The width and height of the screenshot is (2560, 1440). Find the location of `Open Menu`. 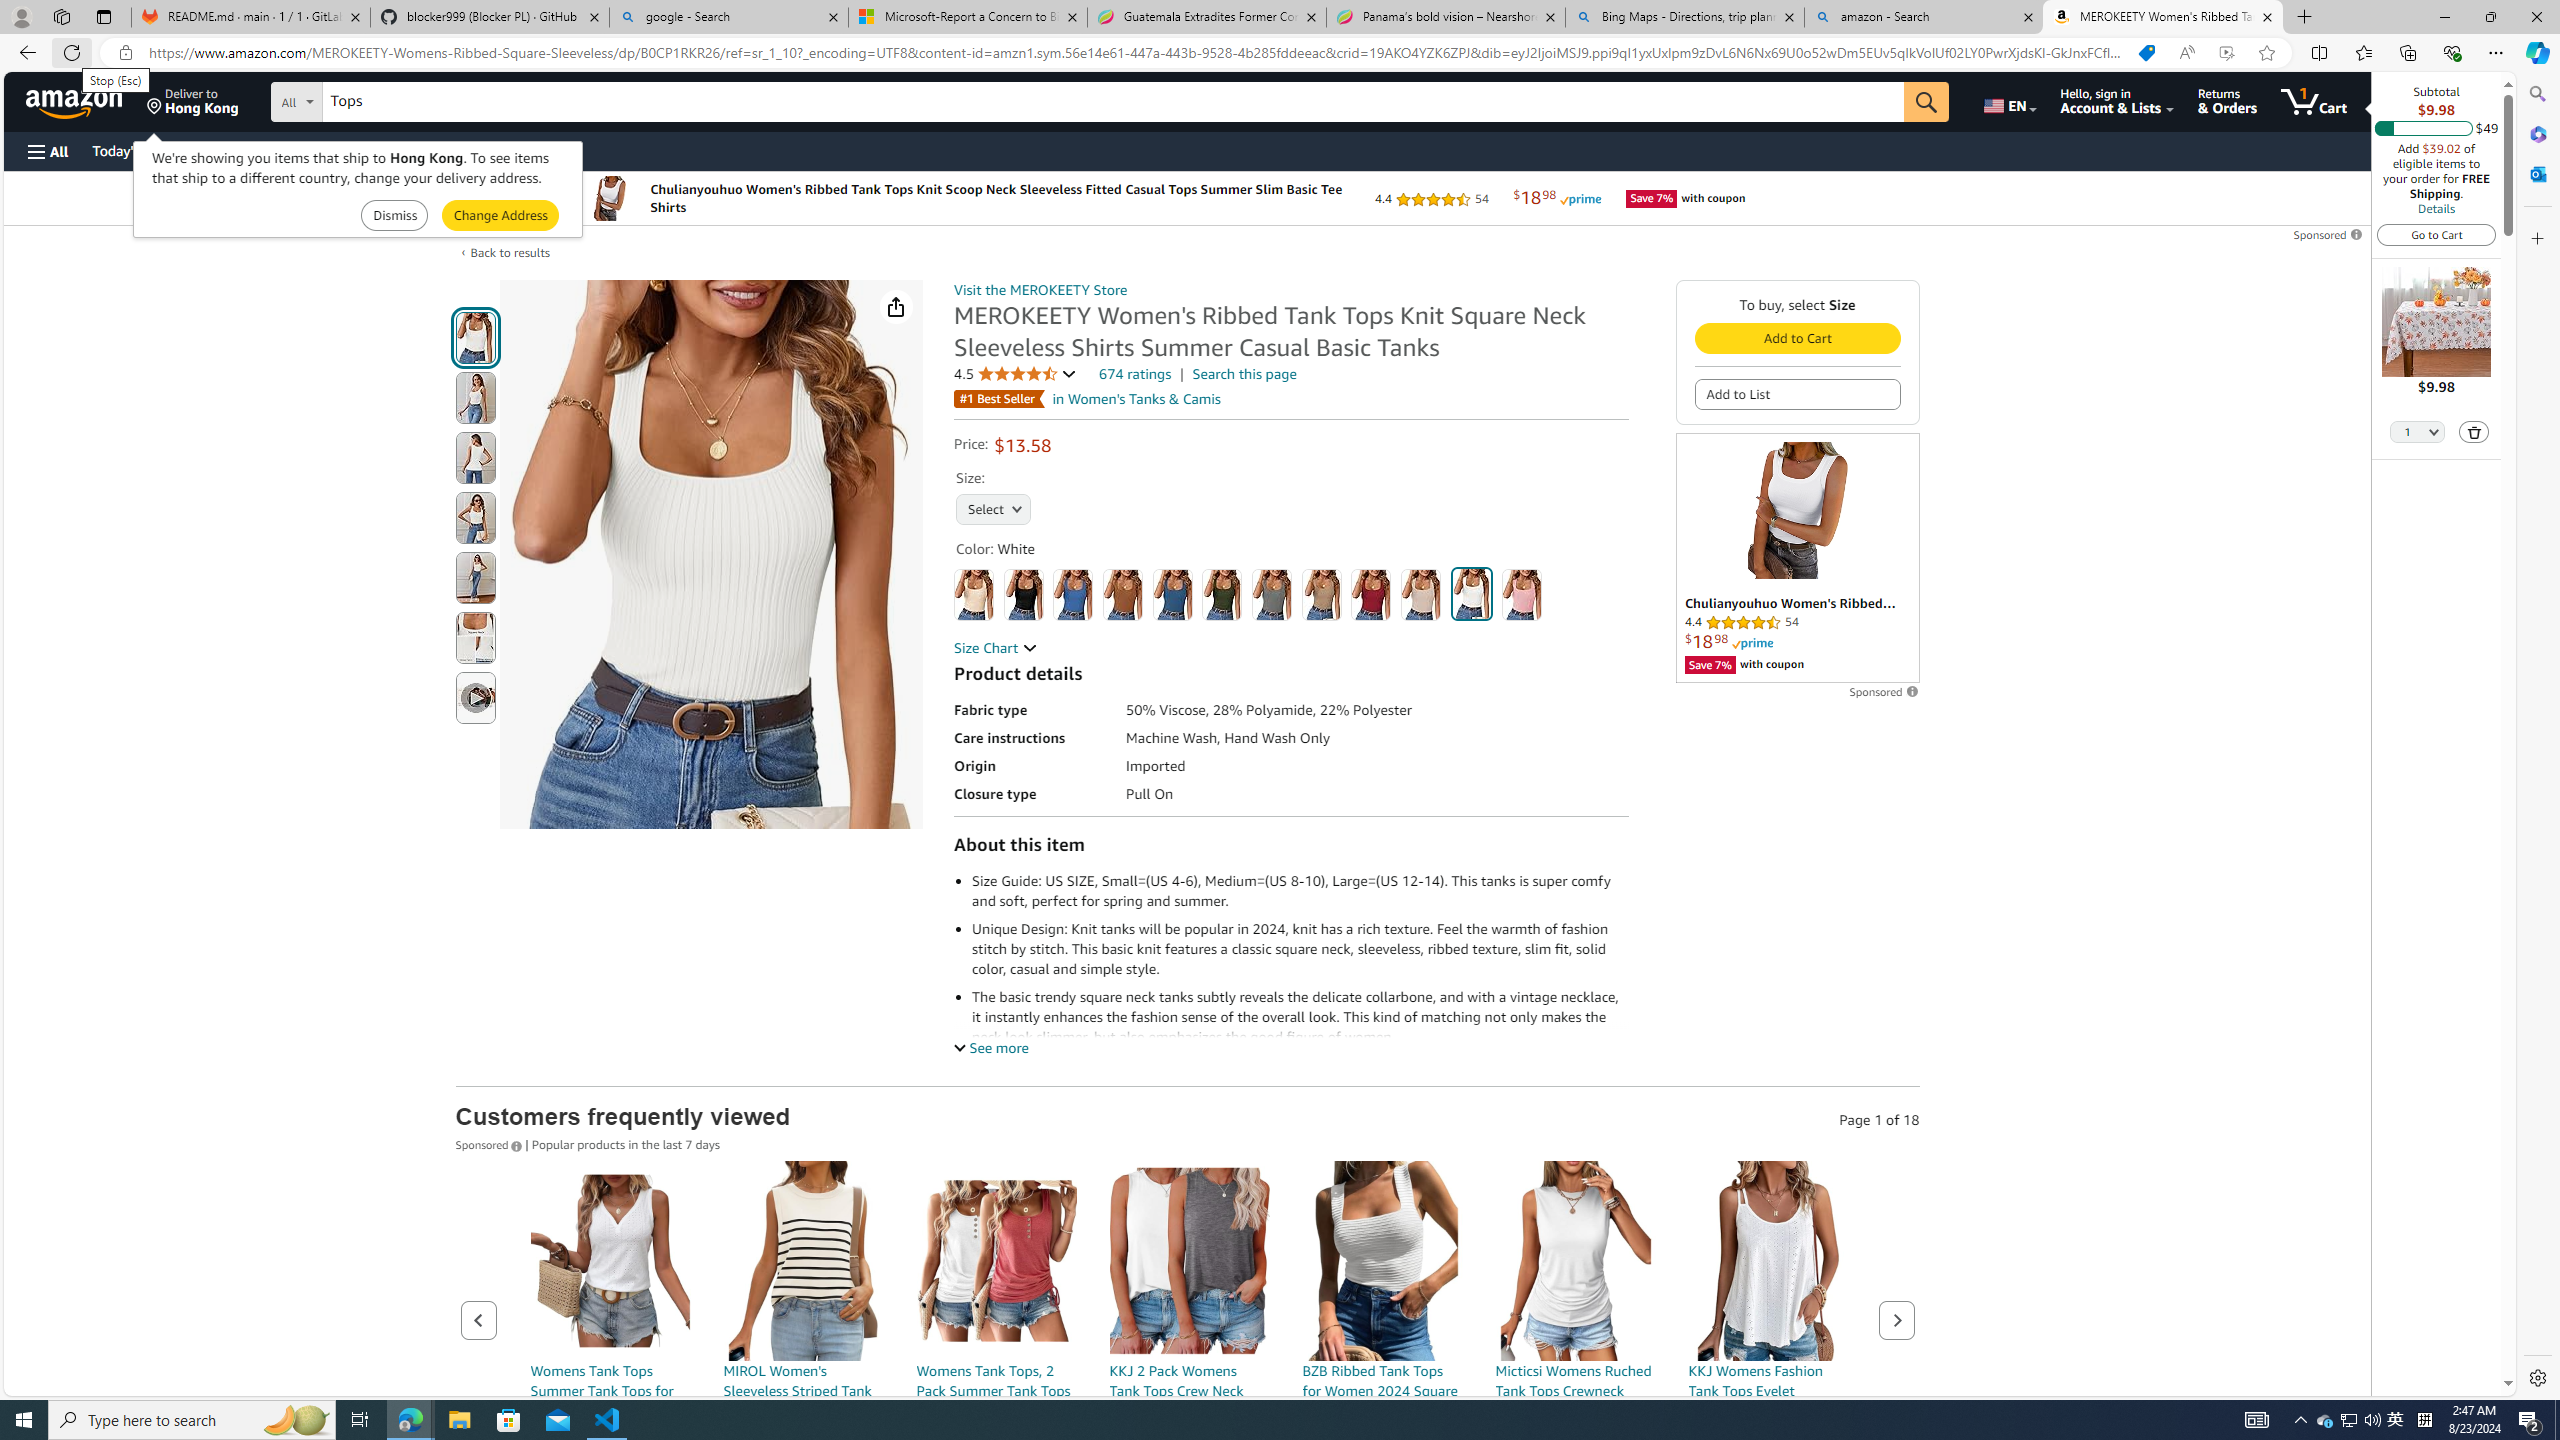

Open Menu is located at coordinates (46, 152).